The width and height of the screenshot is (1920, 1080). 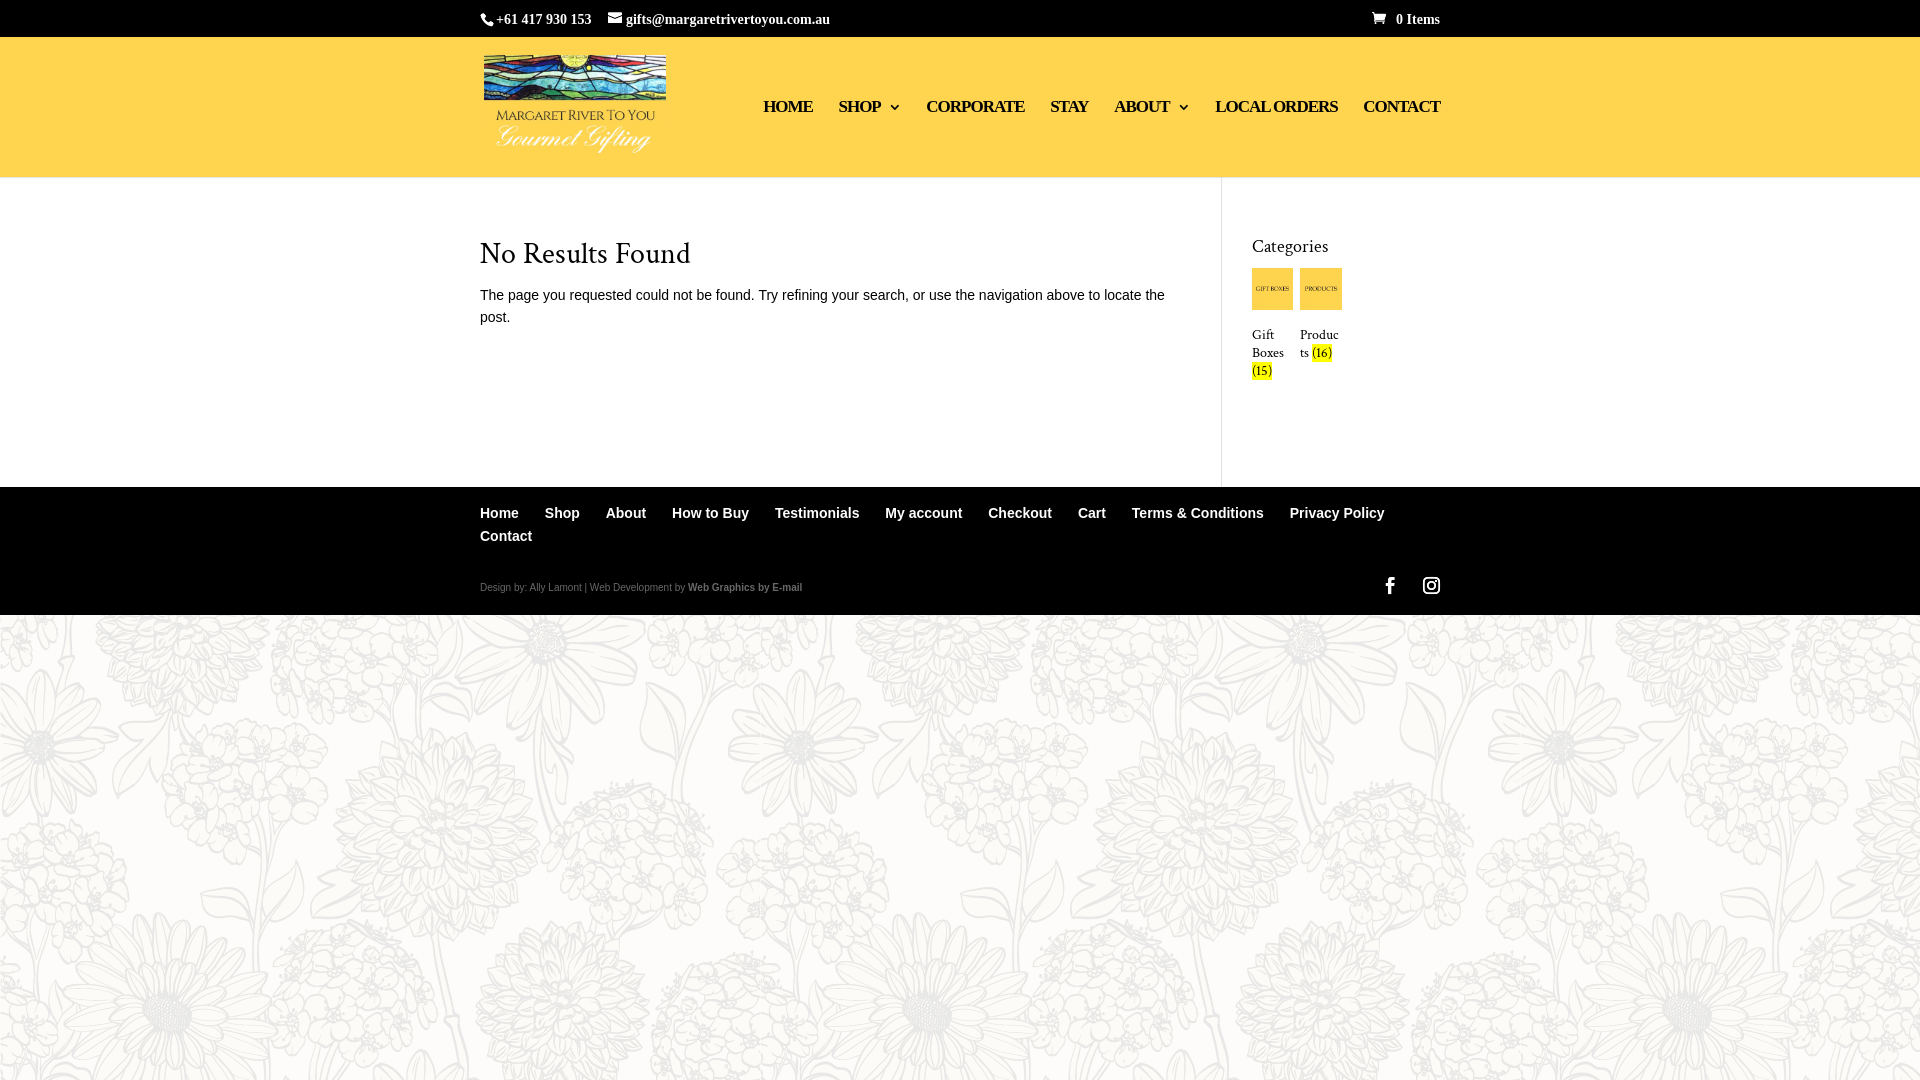 What do you see at coordinates (1092, 513) in the screenshot?
I see `Cart` at bounding box center [1092, 513].